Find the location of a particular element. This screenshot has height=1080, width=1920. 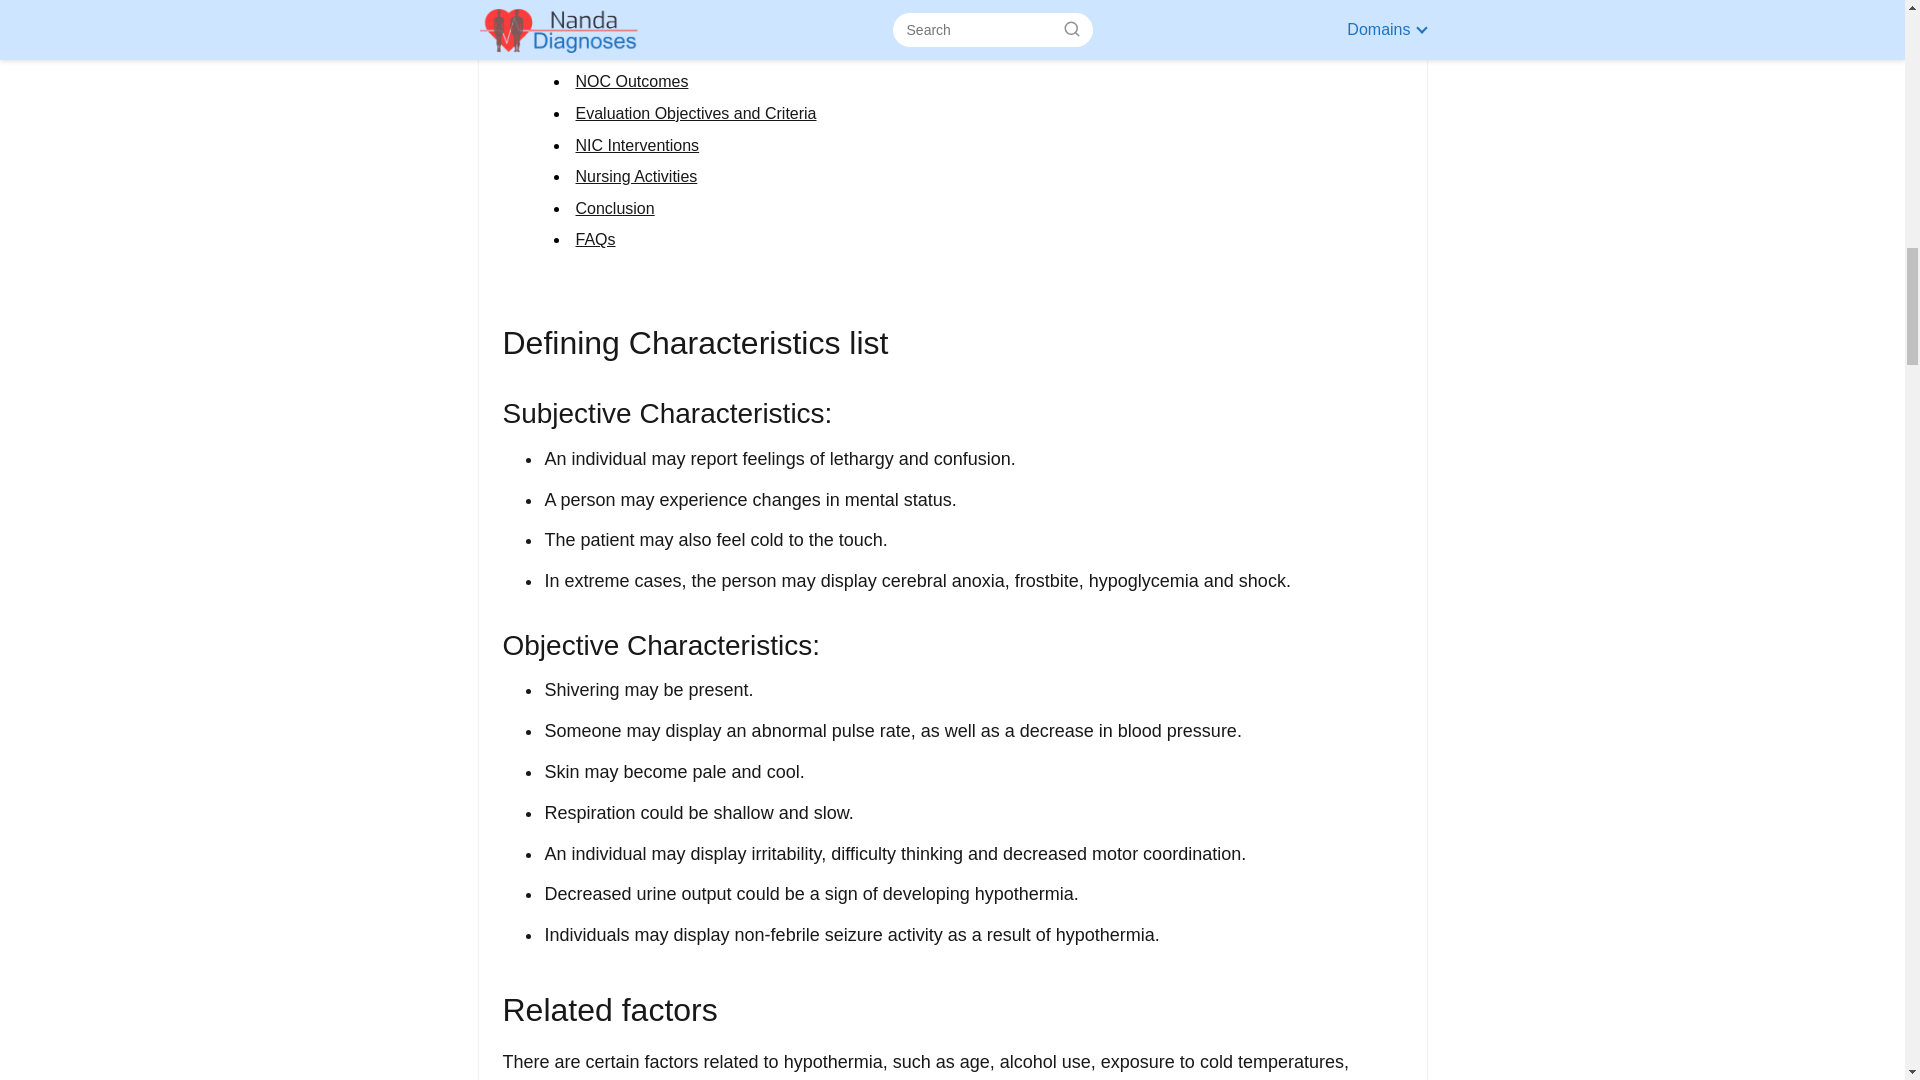

NIC Interventions is located at coordinates (638, 146).